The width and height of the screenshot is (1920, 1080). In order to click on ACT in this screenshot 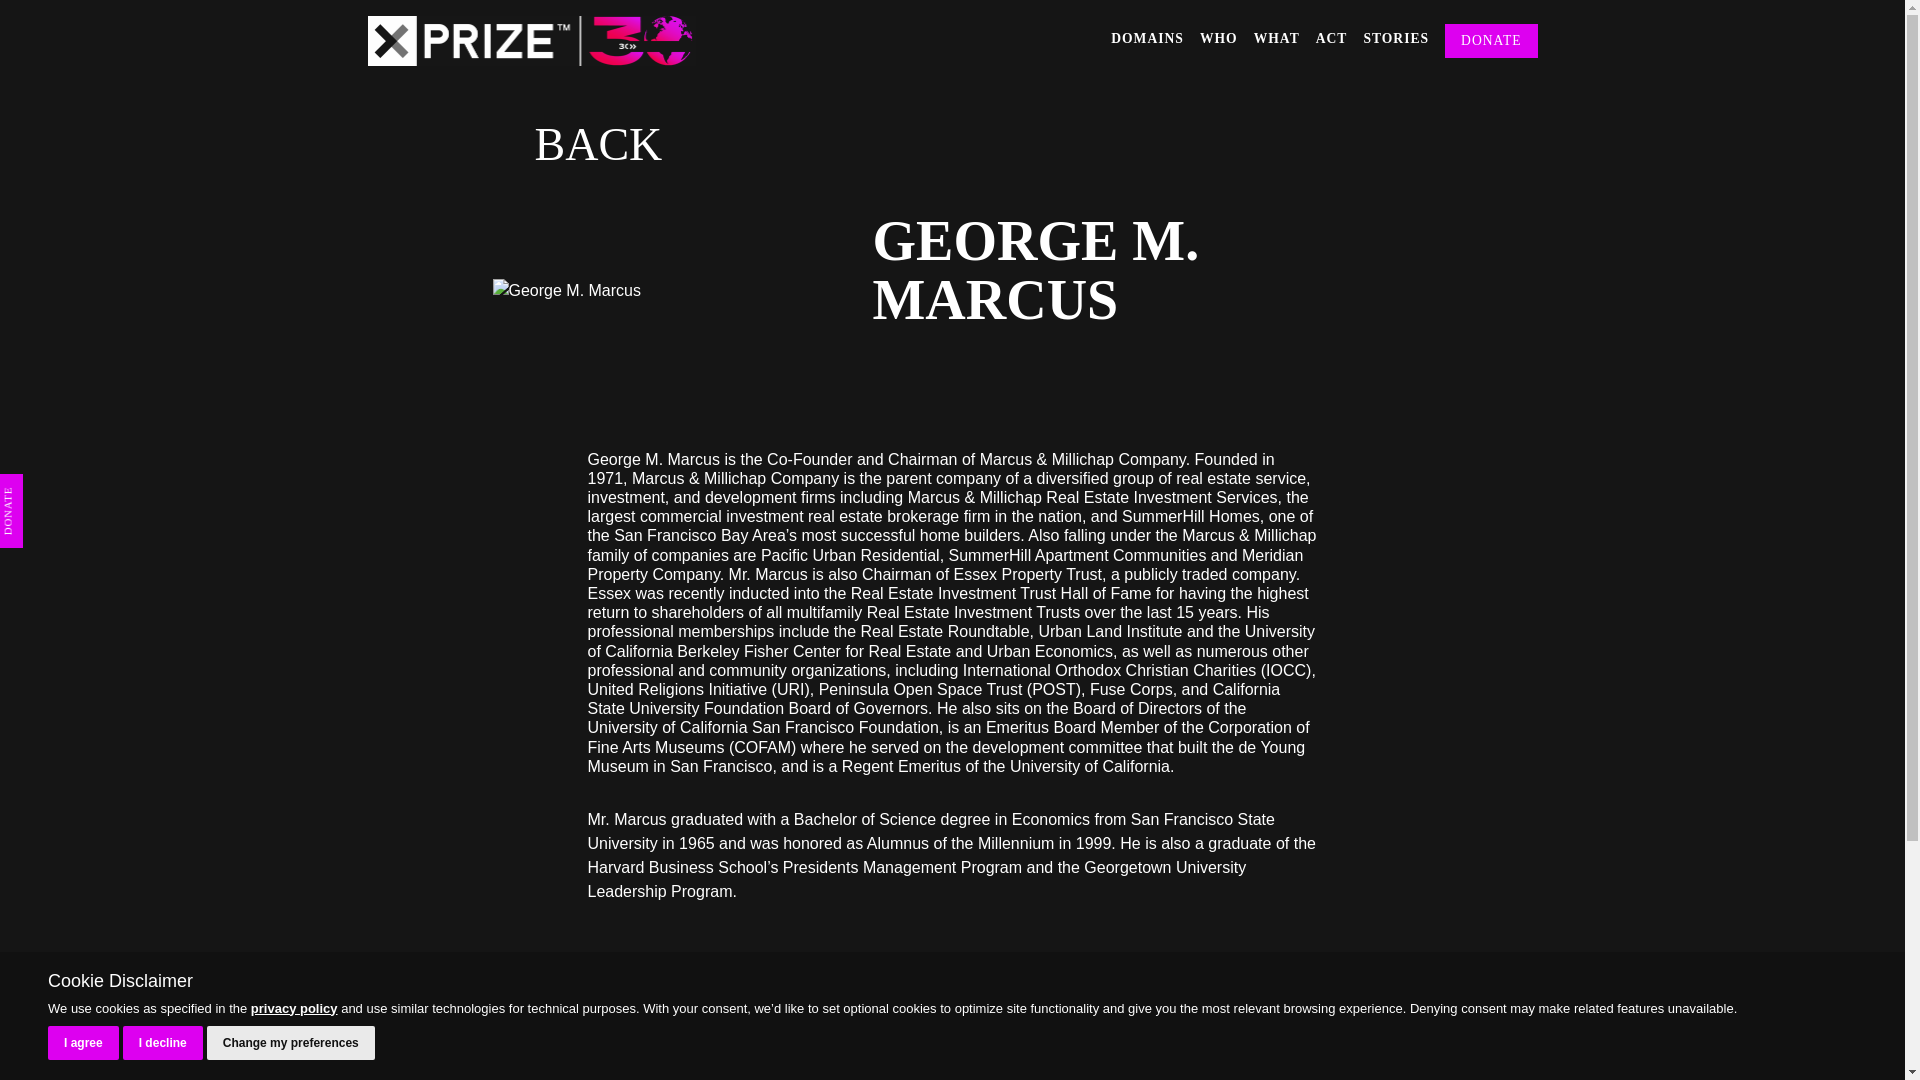, I will do `click(1331, 40)`.